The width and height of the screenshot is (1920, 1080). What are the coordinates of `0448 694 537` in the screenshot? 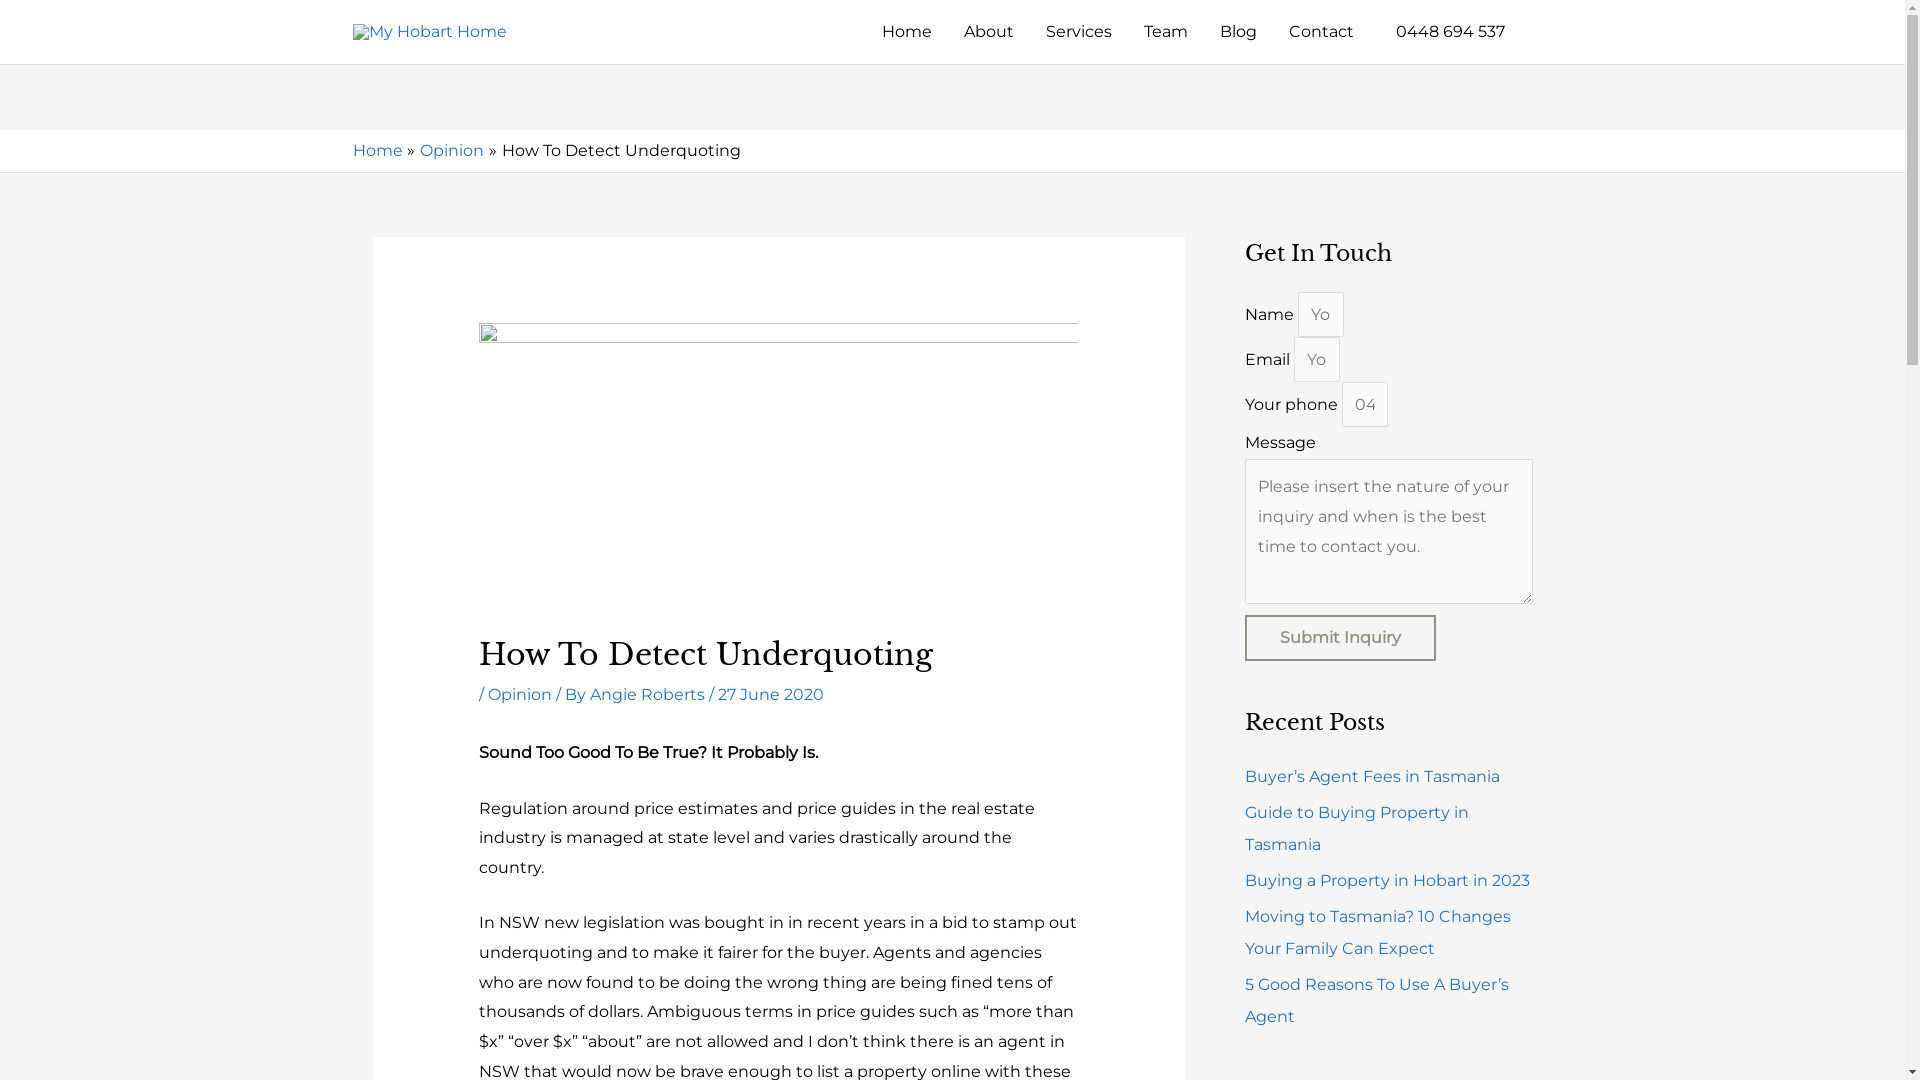 It's located at (1446, 32).